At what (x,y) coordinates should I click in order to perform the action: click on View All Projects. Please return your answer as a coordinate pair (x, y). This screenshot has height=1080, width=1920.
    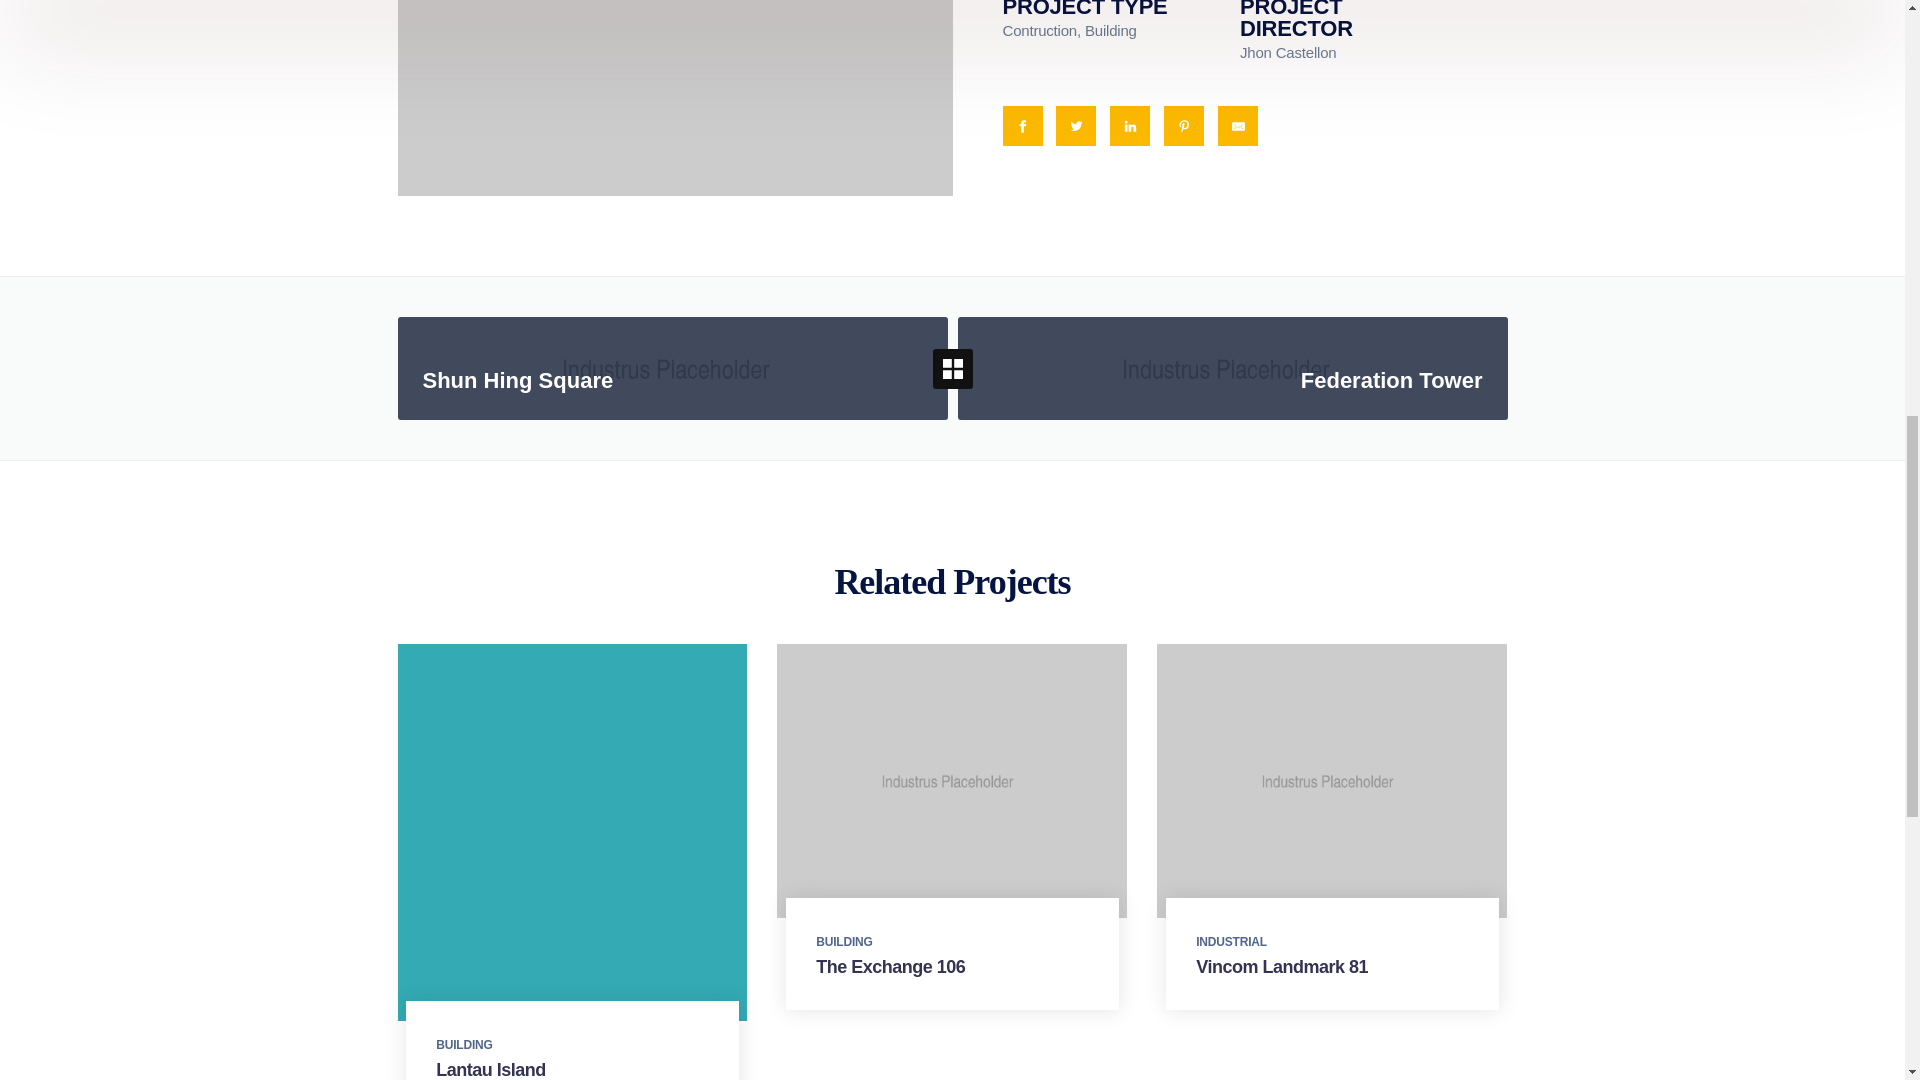
    Looking at the image, I should click on (490, 1070).